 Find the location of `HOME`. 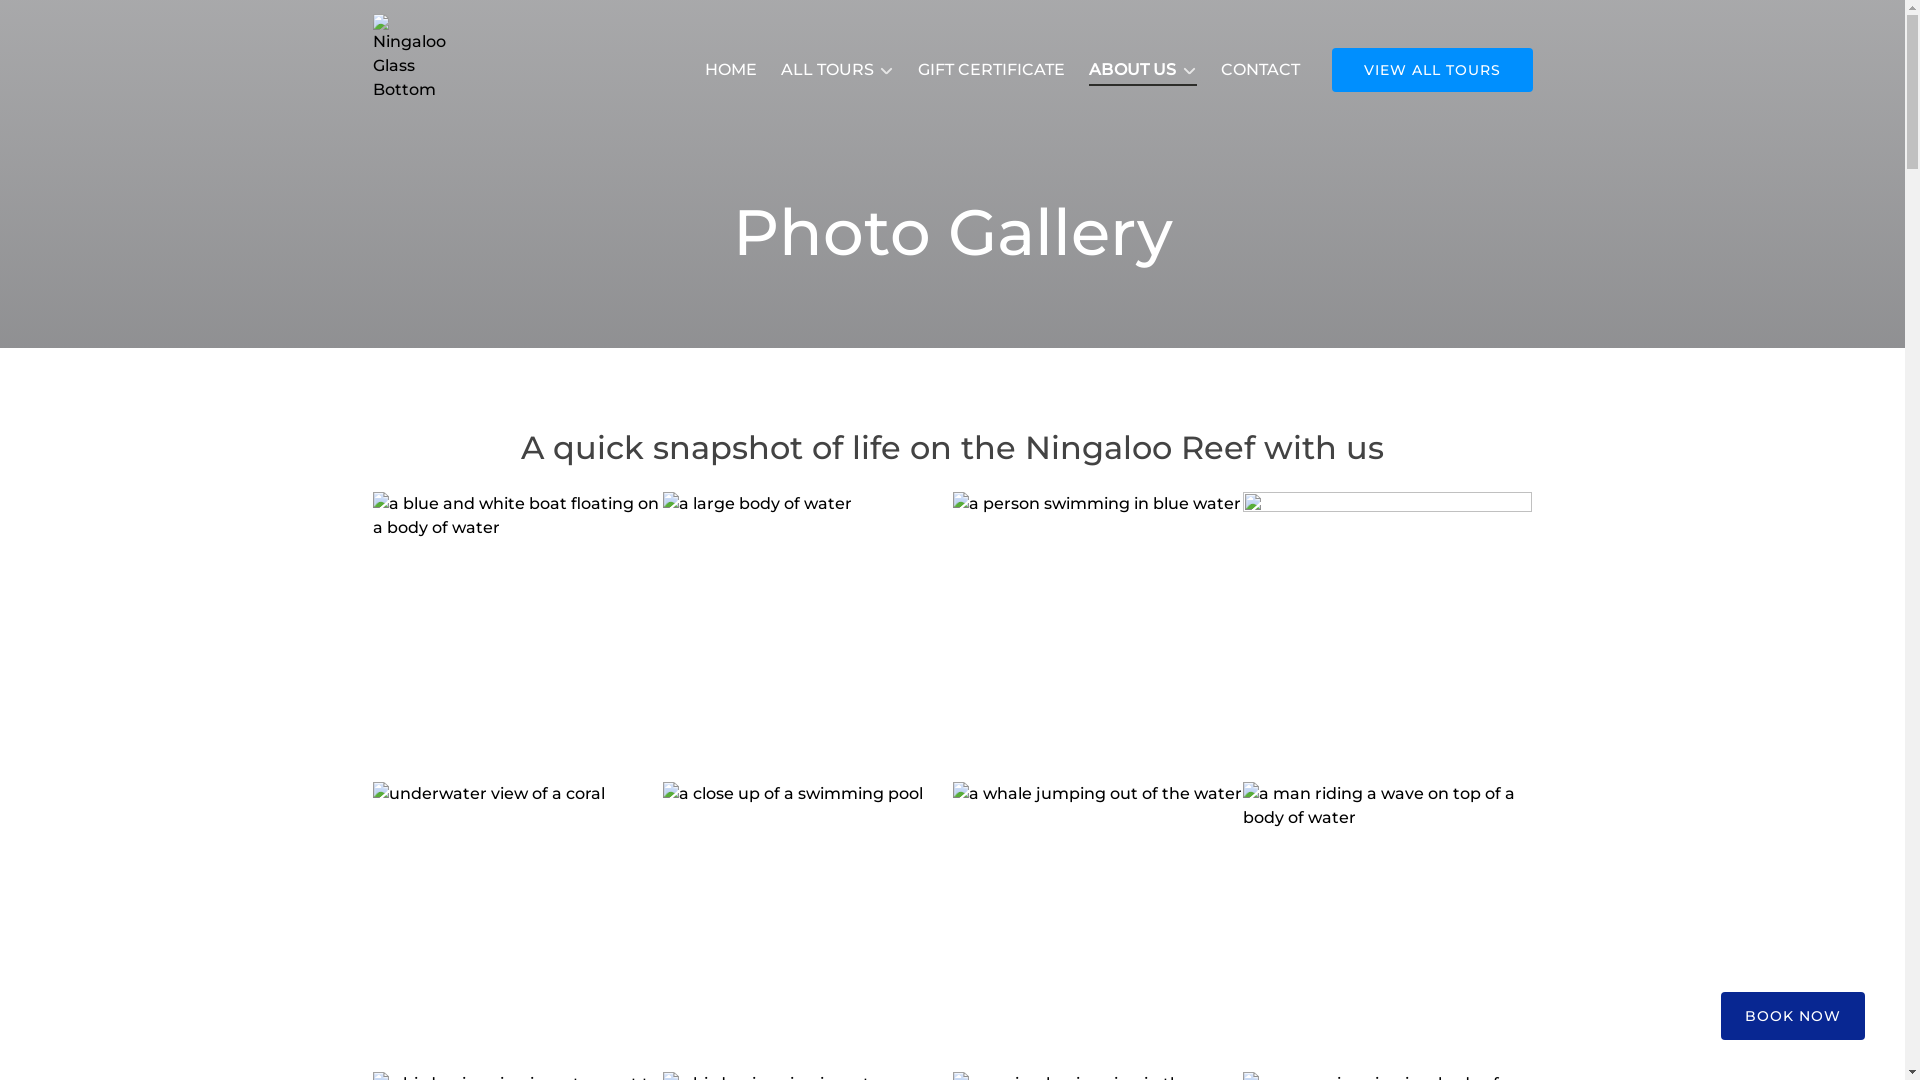

HOME is located at coordinates (731, 70).